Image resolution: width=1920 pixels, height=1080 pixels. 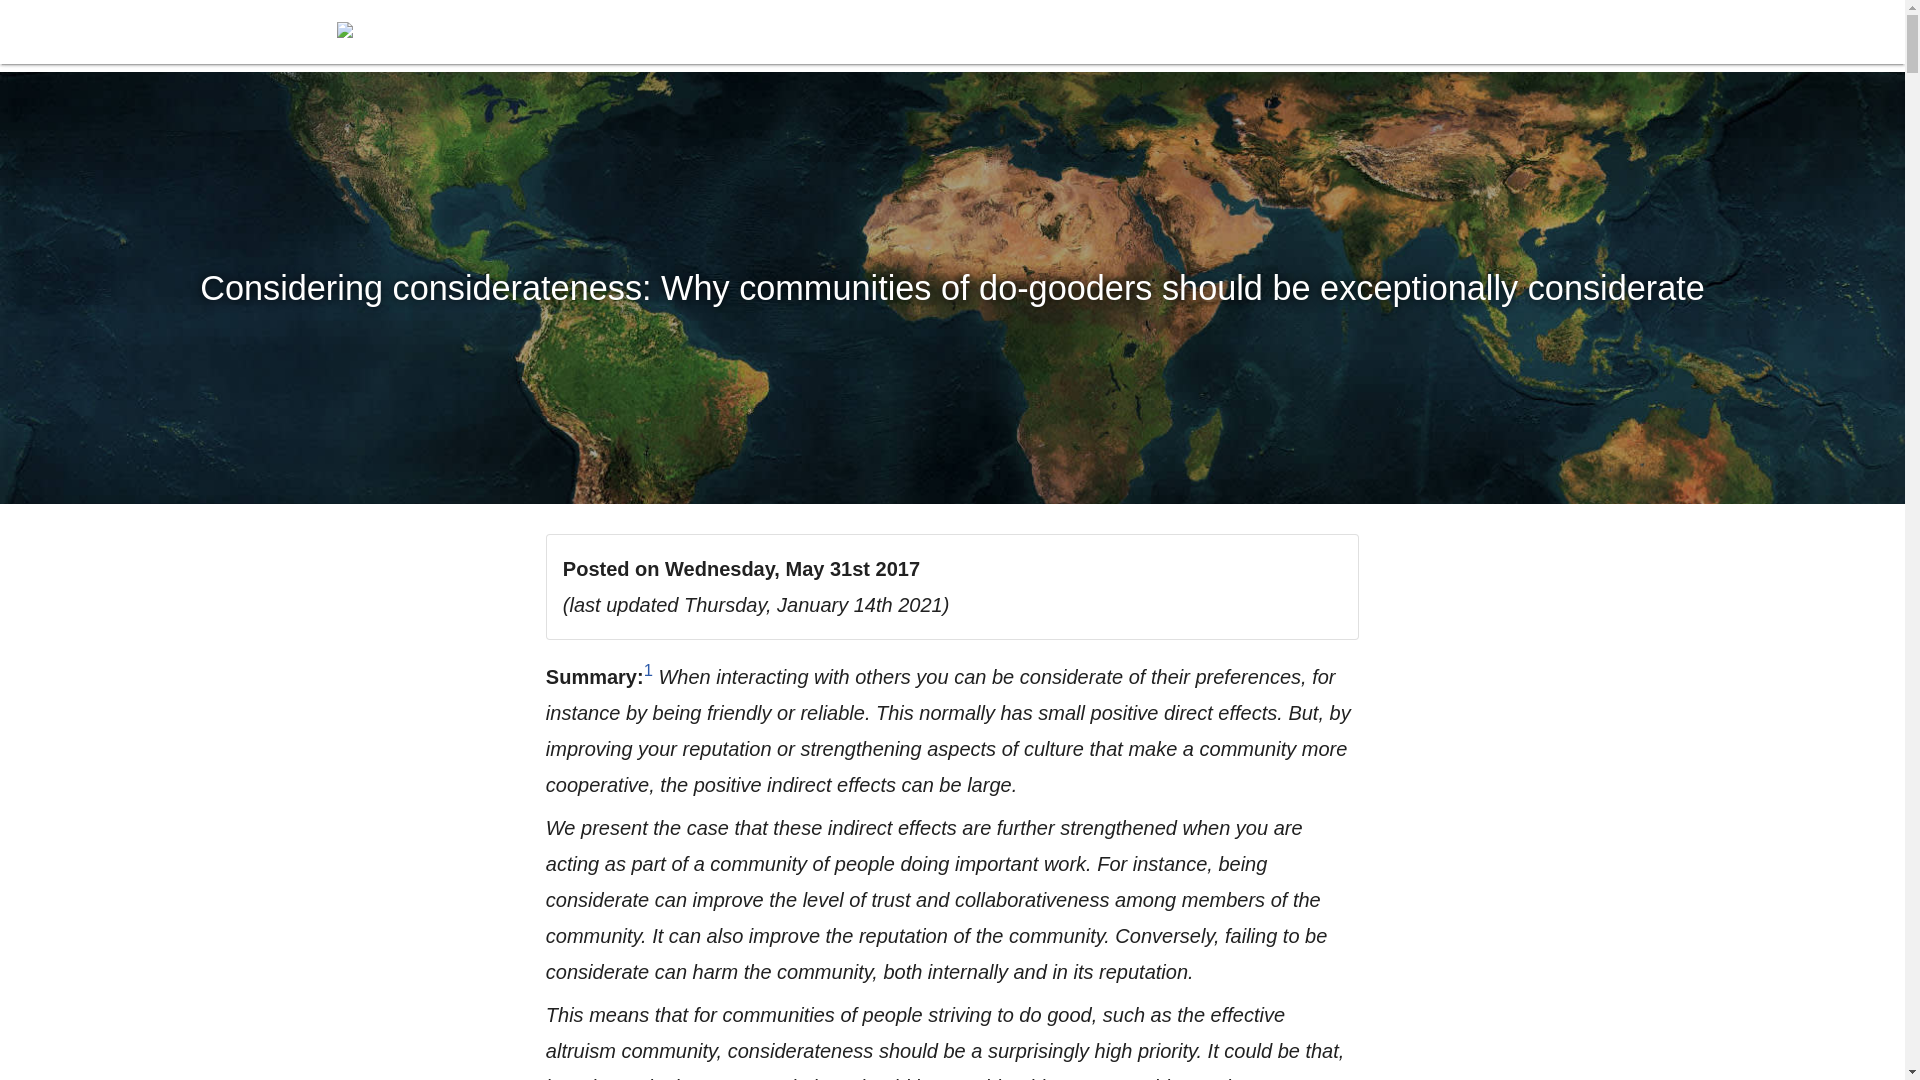 What do you see at coordinates (352, 36) in the screenshot?
I see `Home` at bounding box center [352, 36].